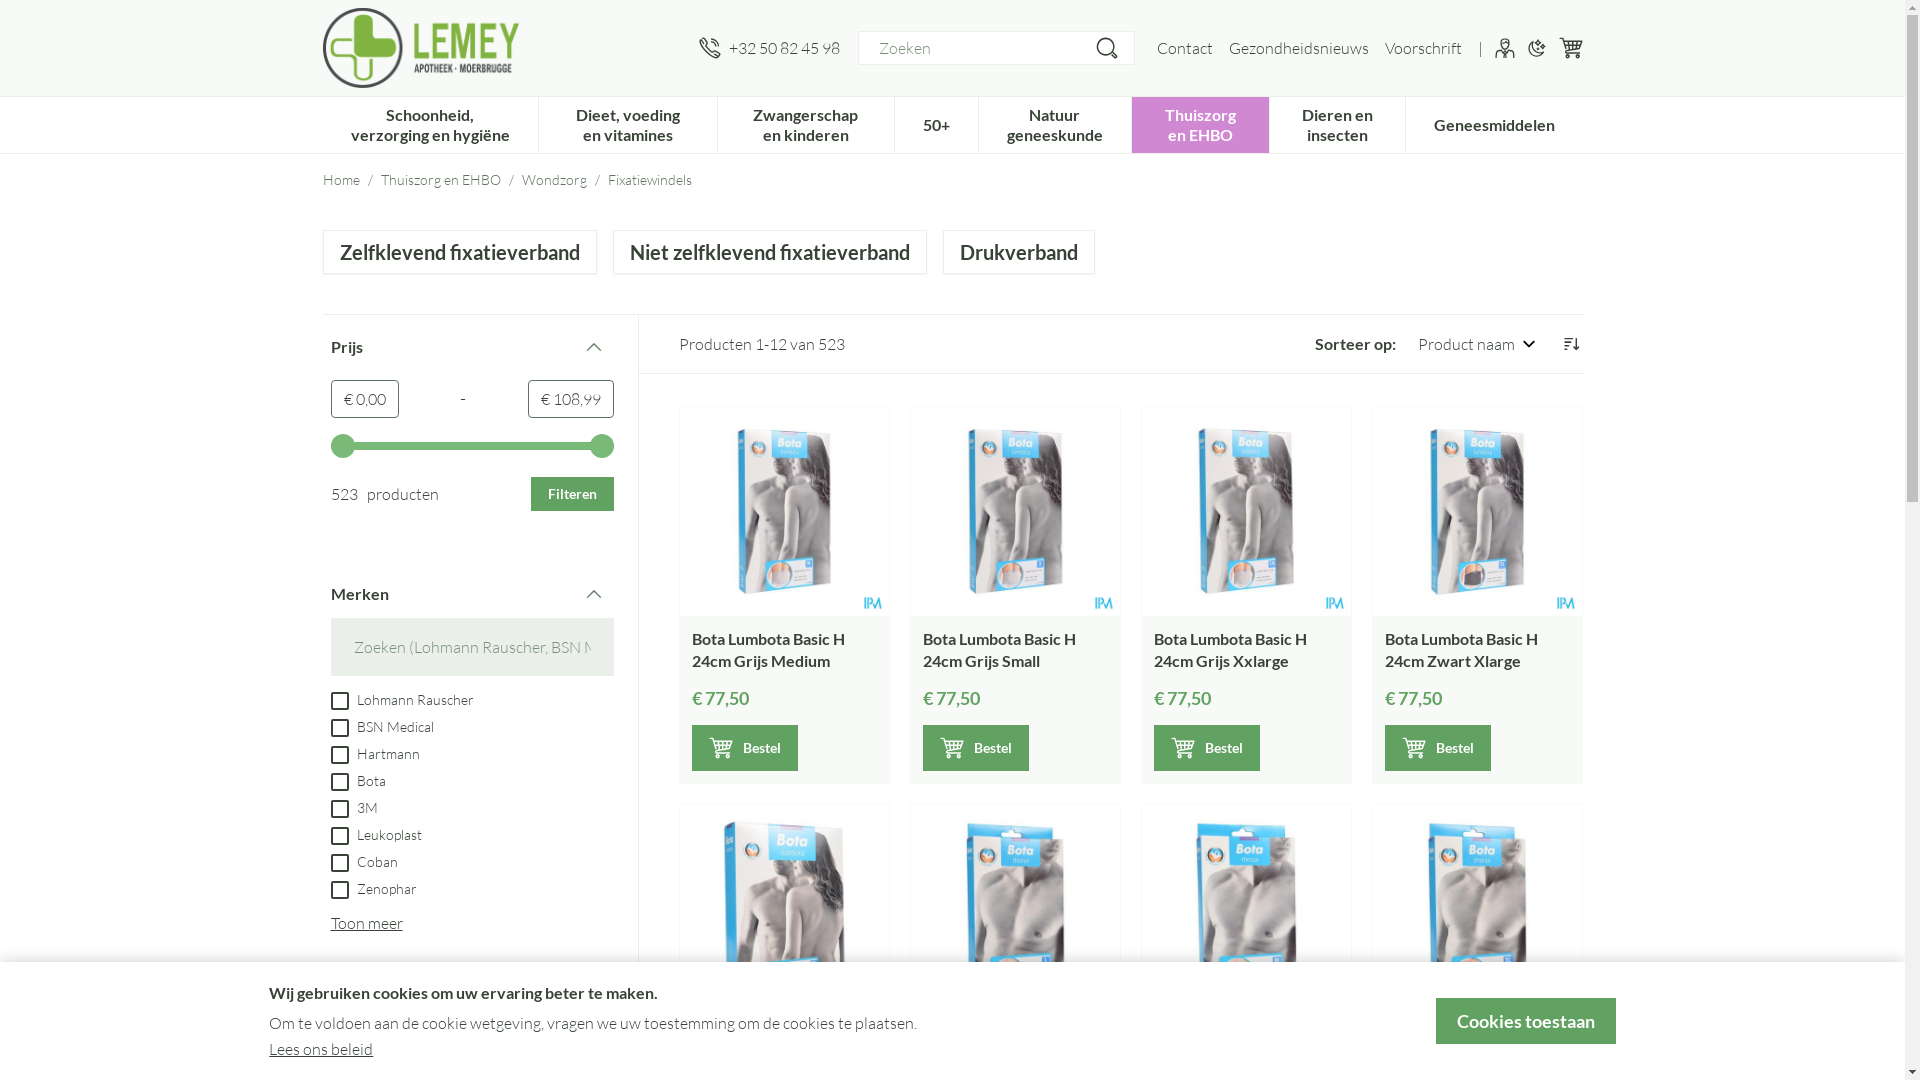 This screenshot has height=1080, width=1920. What do you see at coordinates (1055, 123) in the screenshot?
I see `Natuur geneeskunde` at bounding box center [1055, 123].